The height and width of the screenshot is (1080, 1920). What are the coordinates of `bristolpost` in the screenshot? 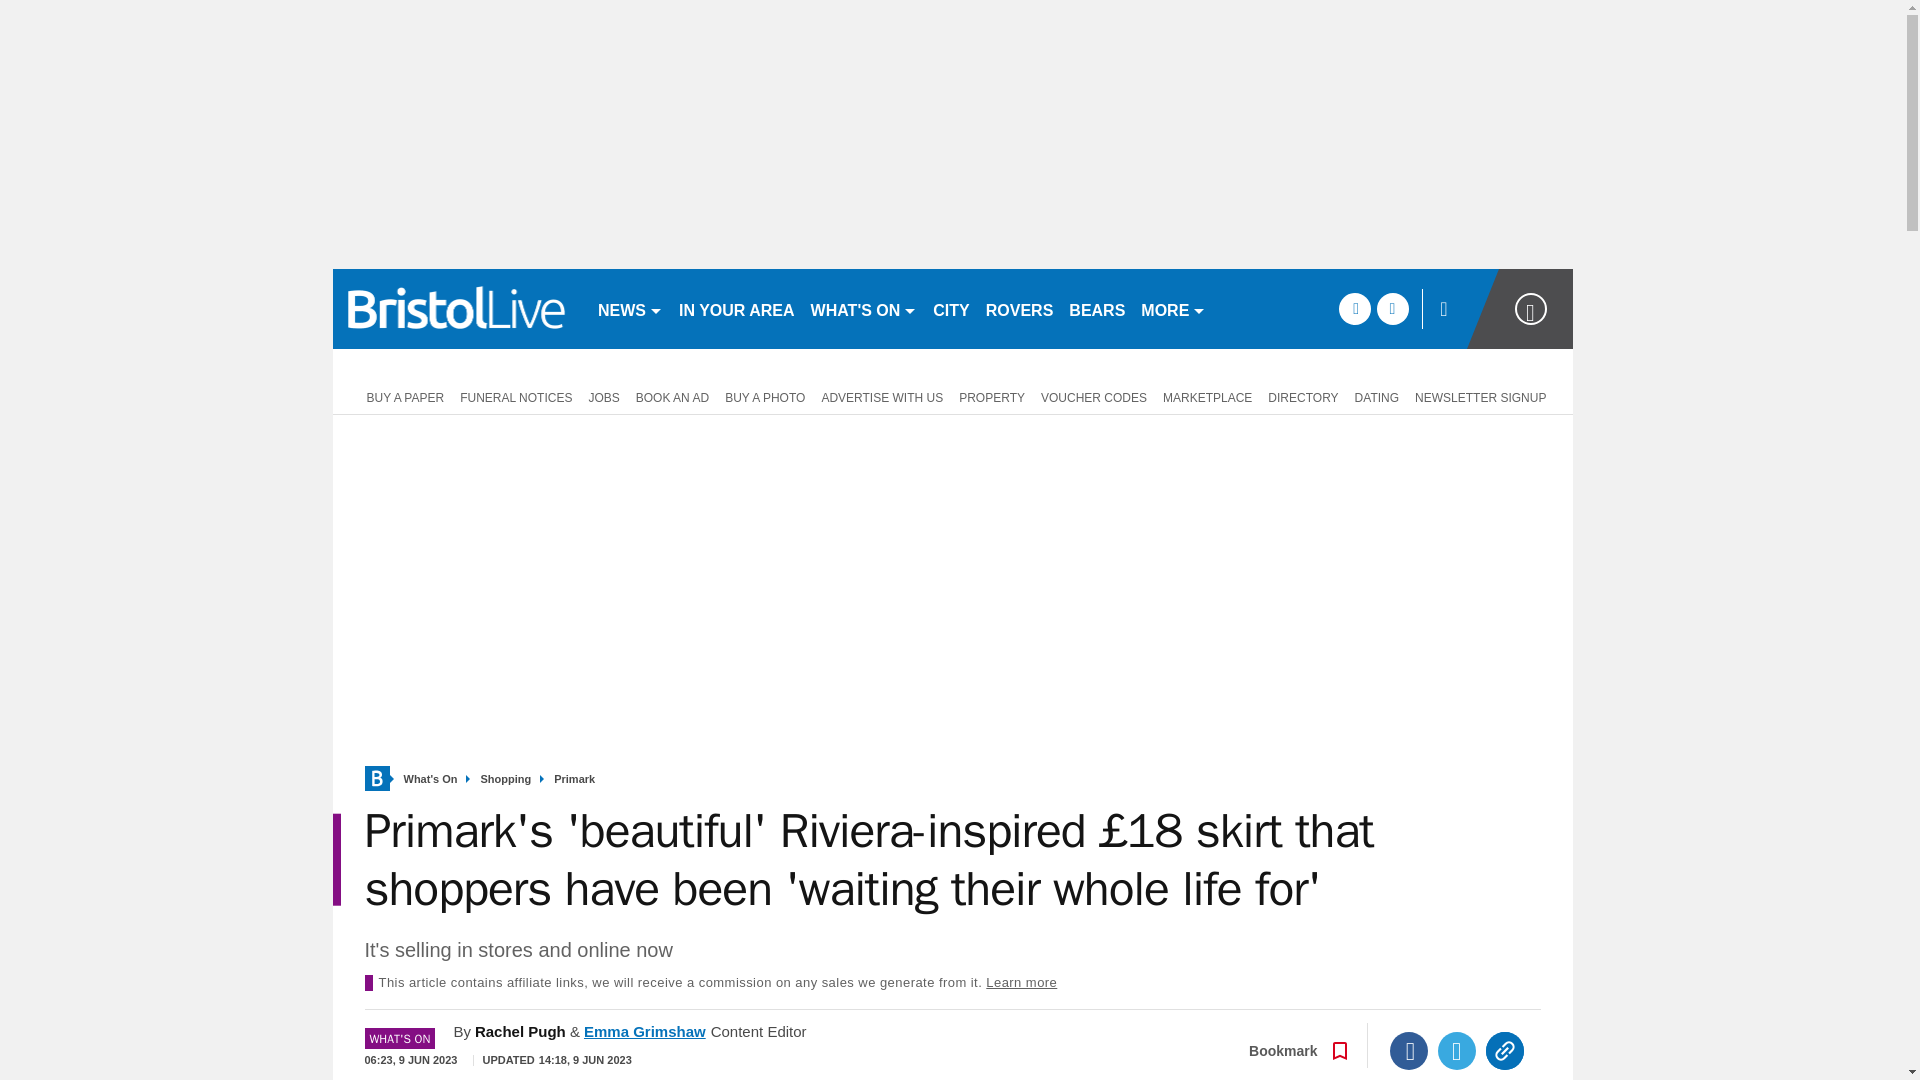 It's located at (456, 308).